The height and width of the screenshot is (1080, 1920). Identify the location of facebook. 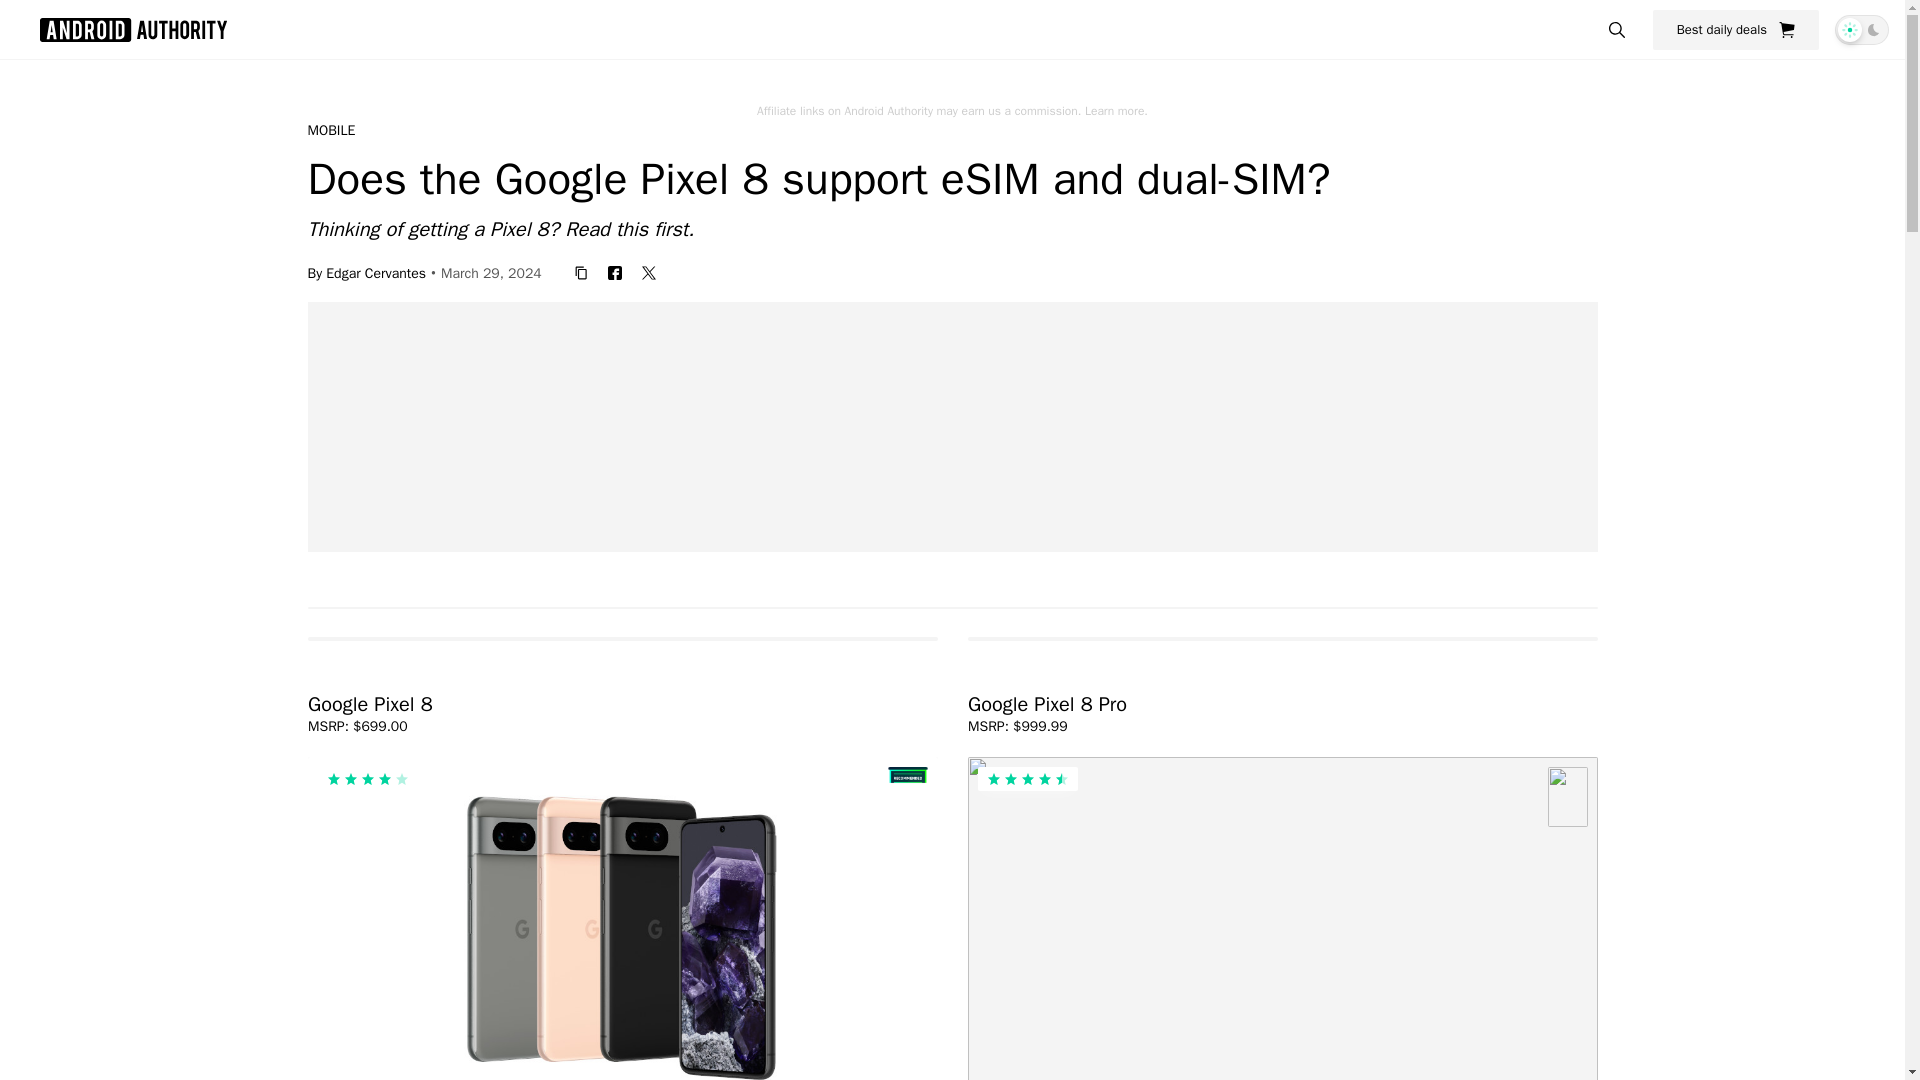
(614, 272).